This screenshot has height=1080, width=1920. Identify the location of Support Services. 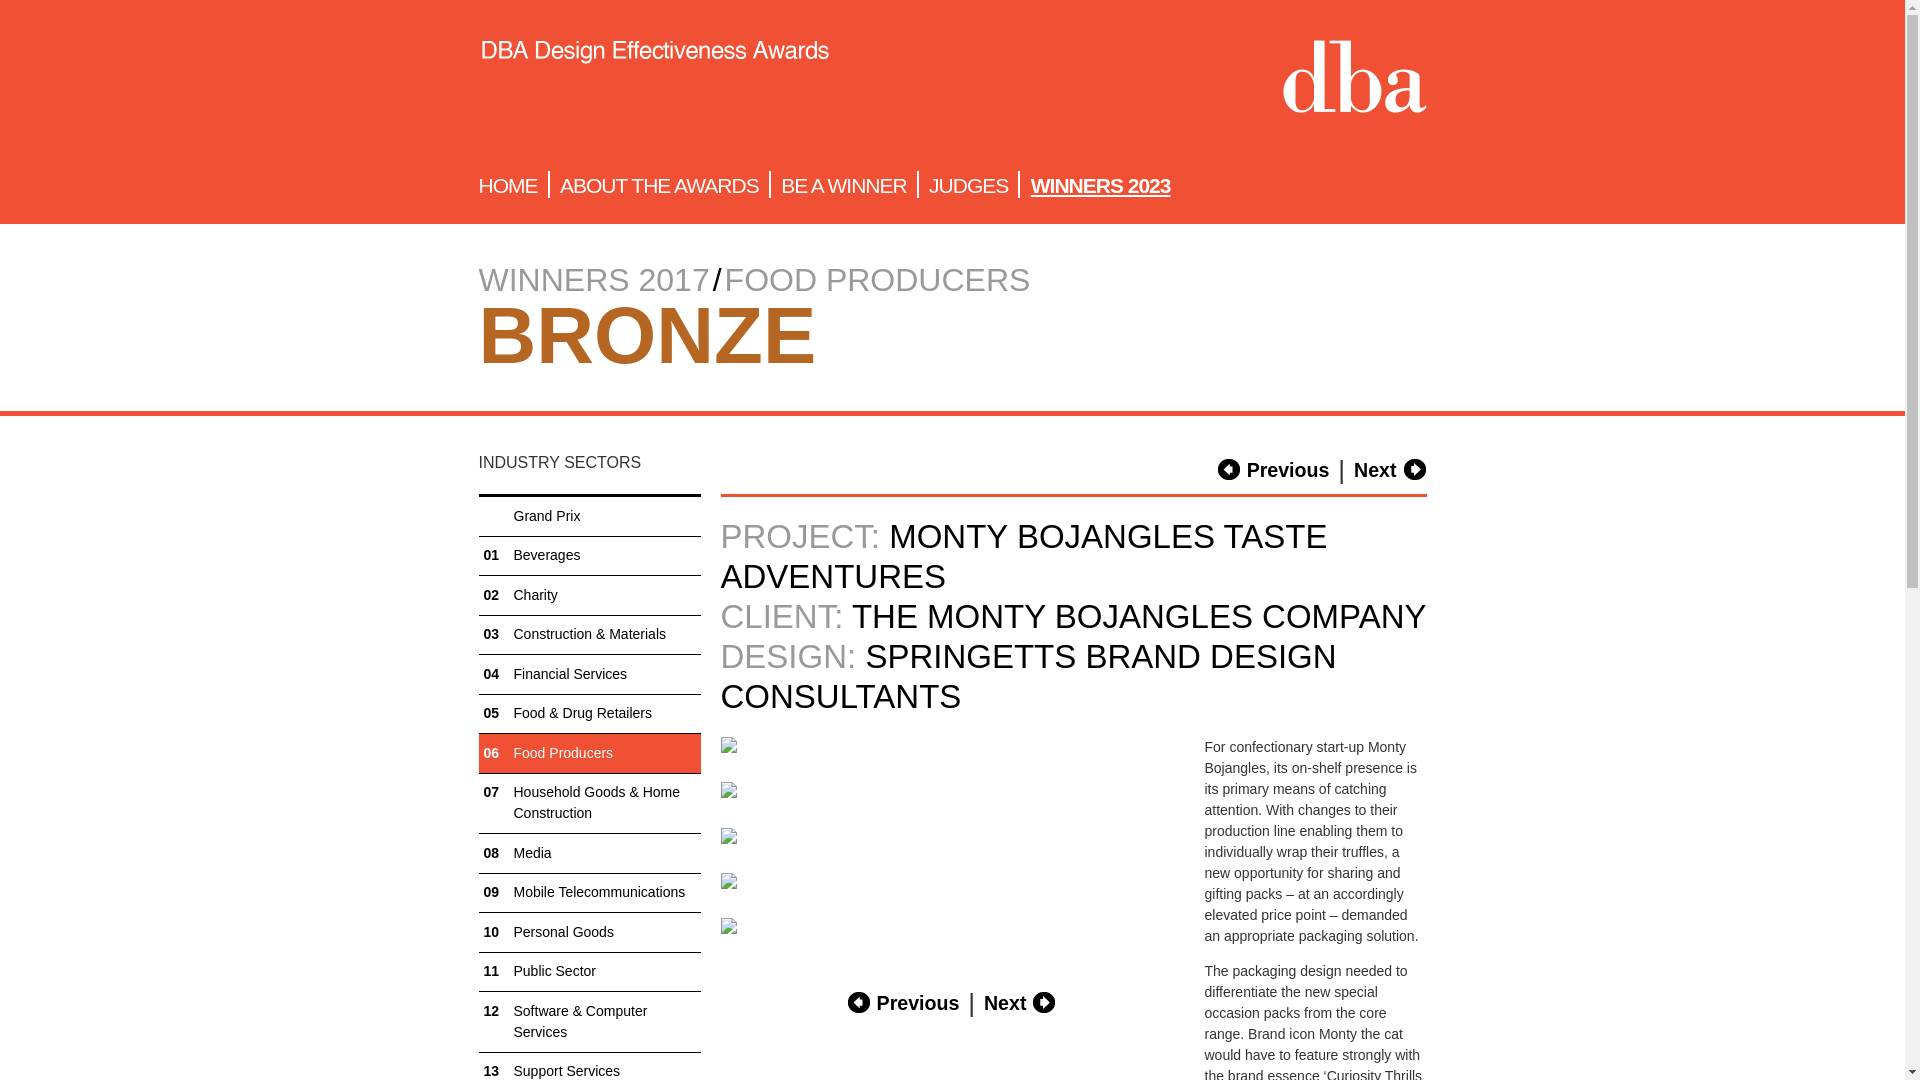
(589, 1066).